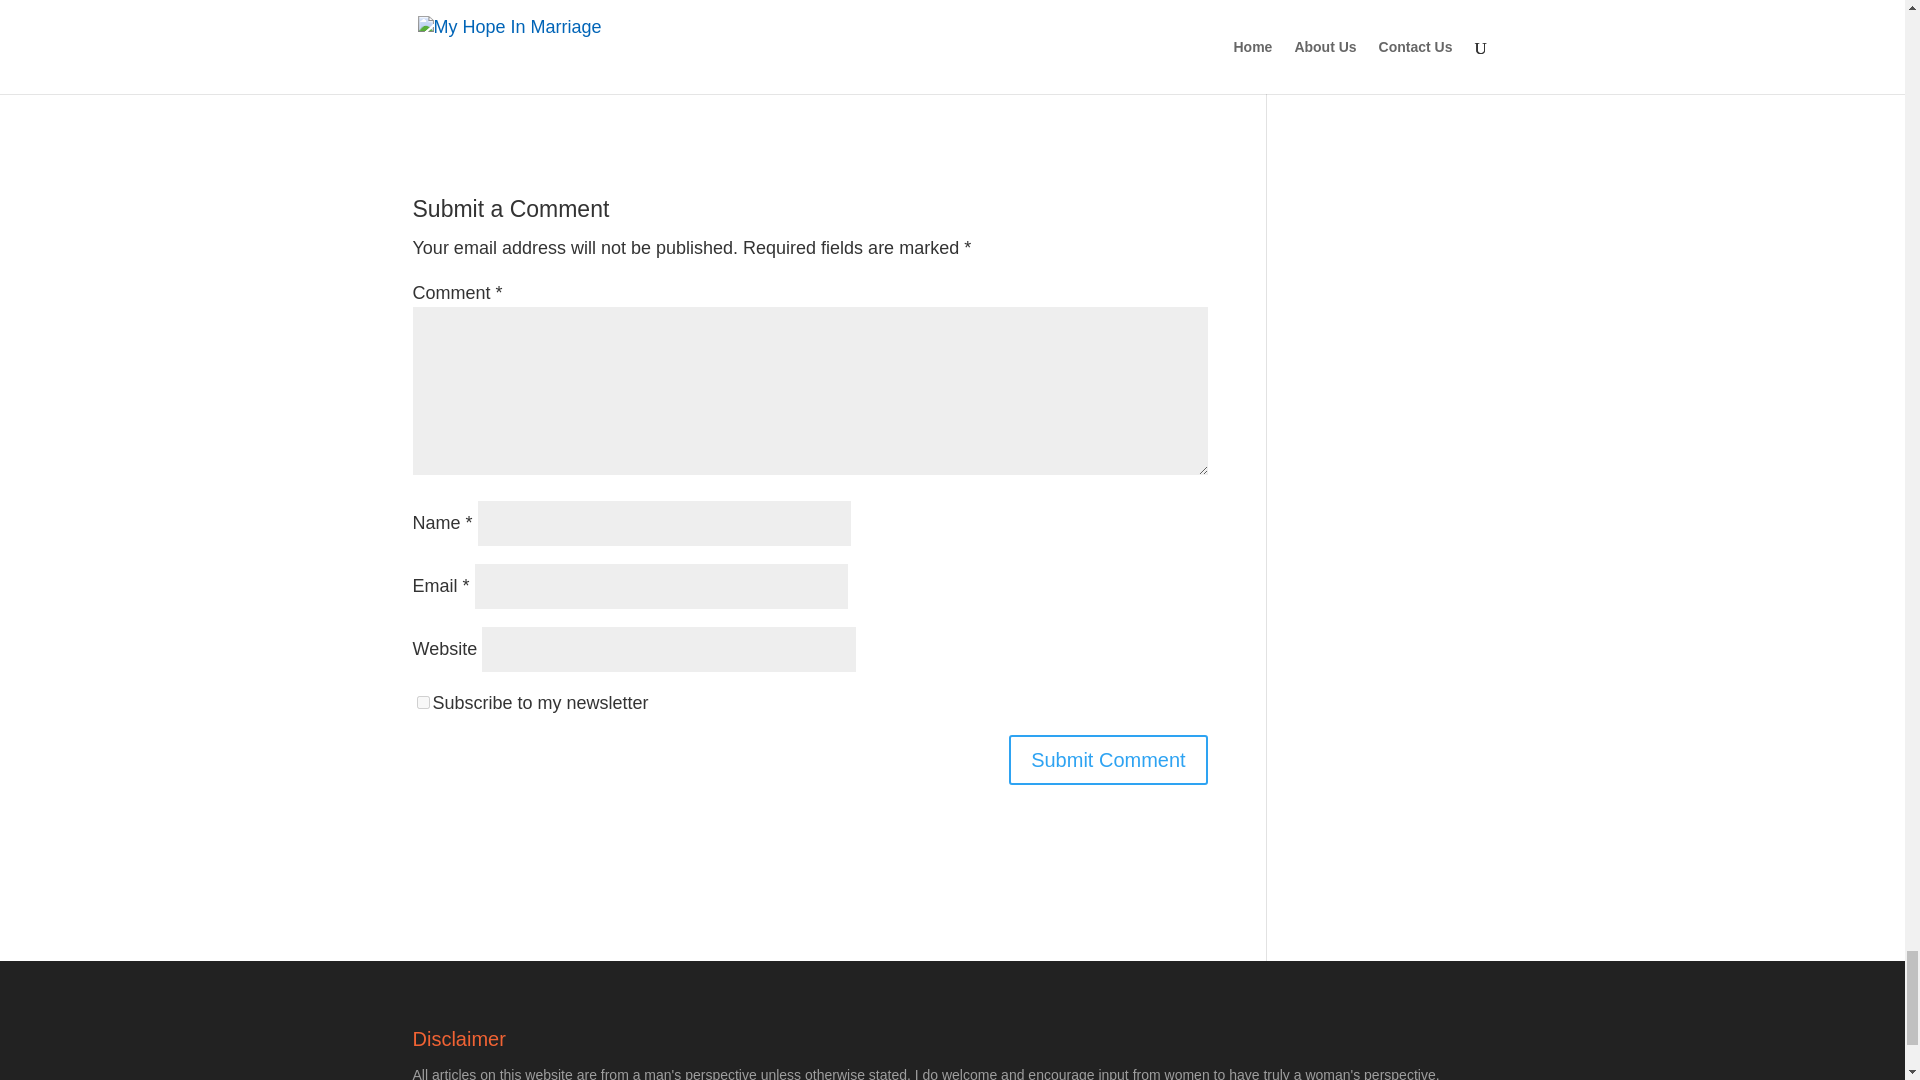  I want to click on Submit Comment, so click(1108, 760).